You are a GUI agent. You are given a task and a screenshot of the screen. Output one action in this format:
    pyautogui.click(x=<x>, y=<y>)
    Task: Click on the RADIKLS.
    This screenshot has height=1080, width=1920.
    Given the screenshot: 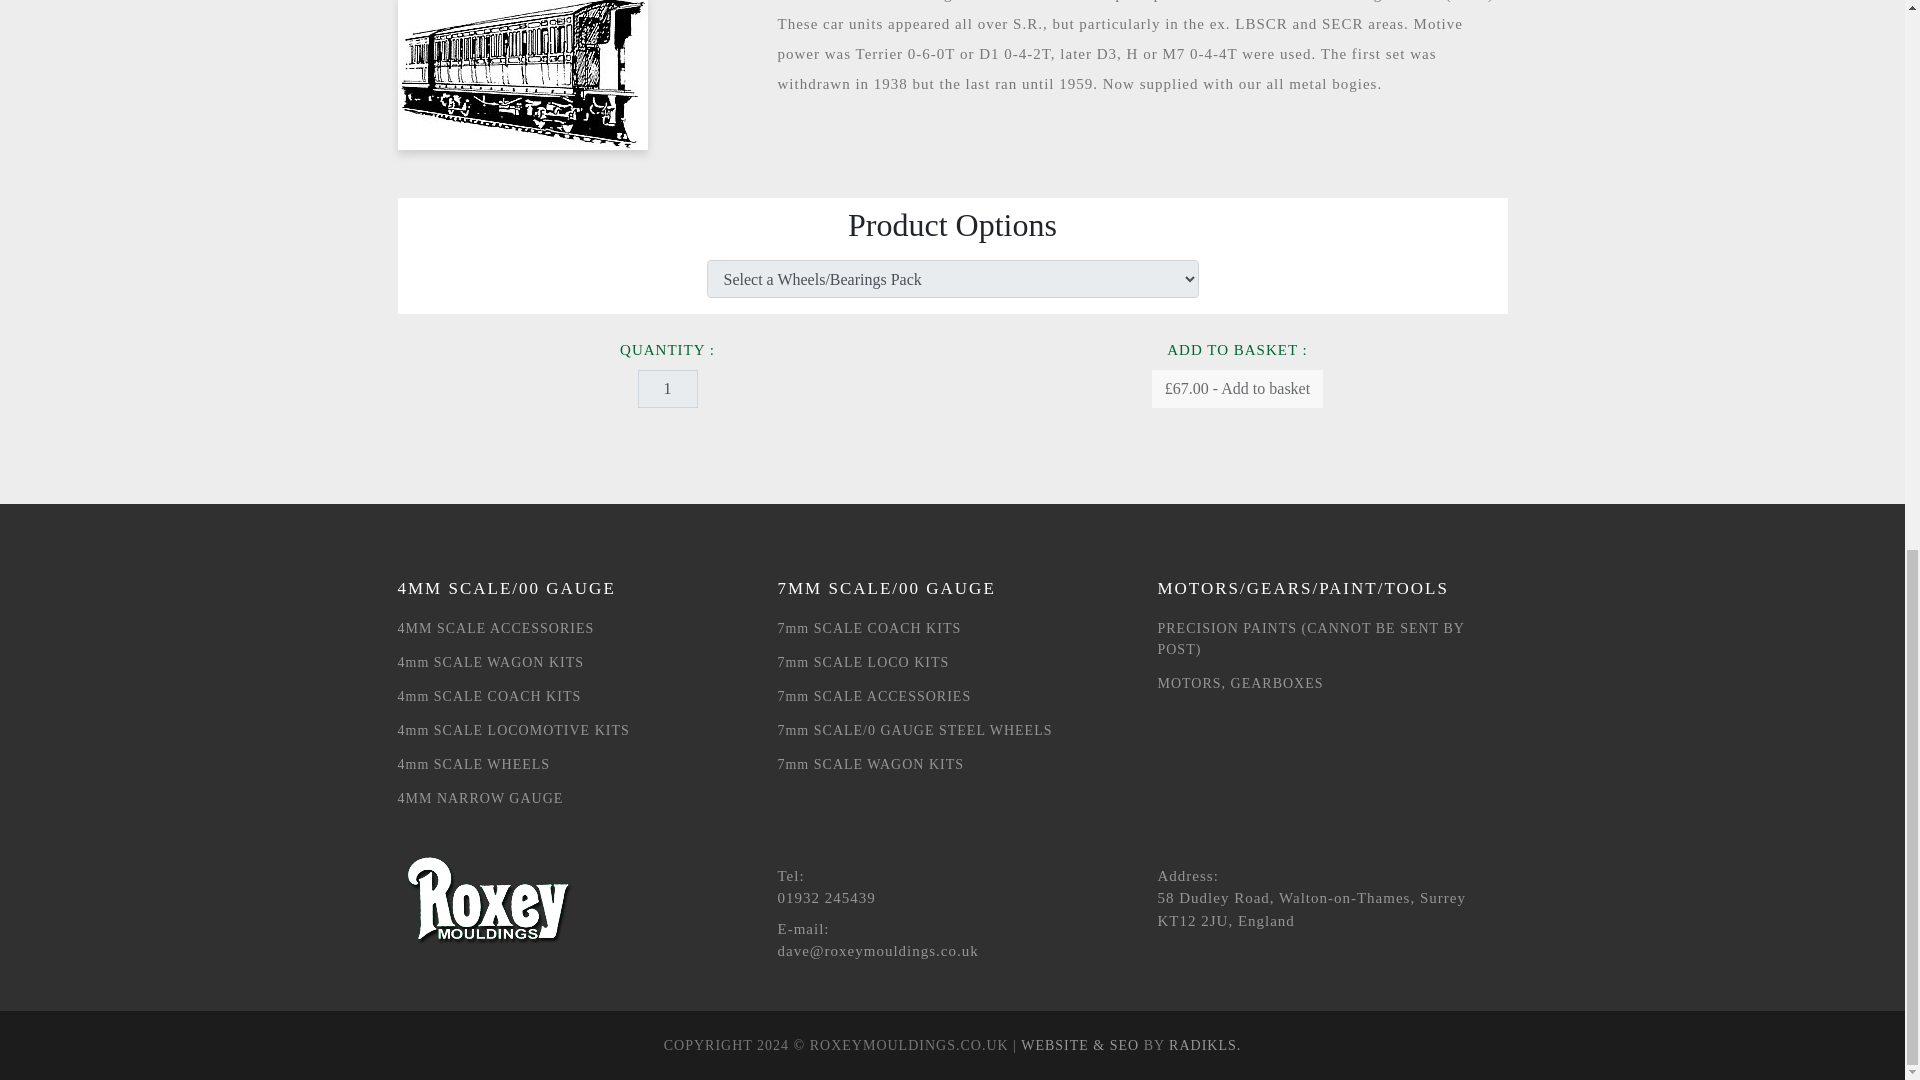 What is the action you would take?
    pyautogui.click(x=1204, y=1045)
    